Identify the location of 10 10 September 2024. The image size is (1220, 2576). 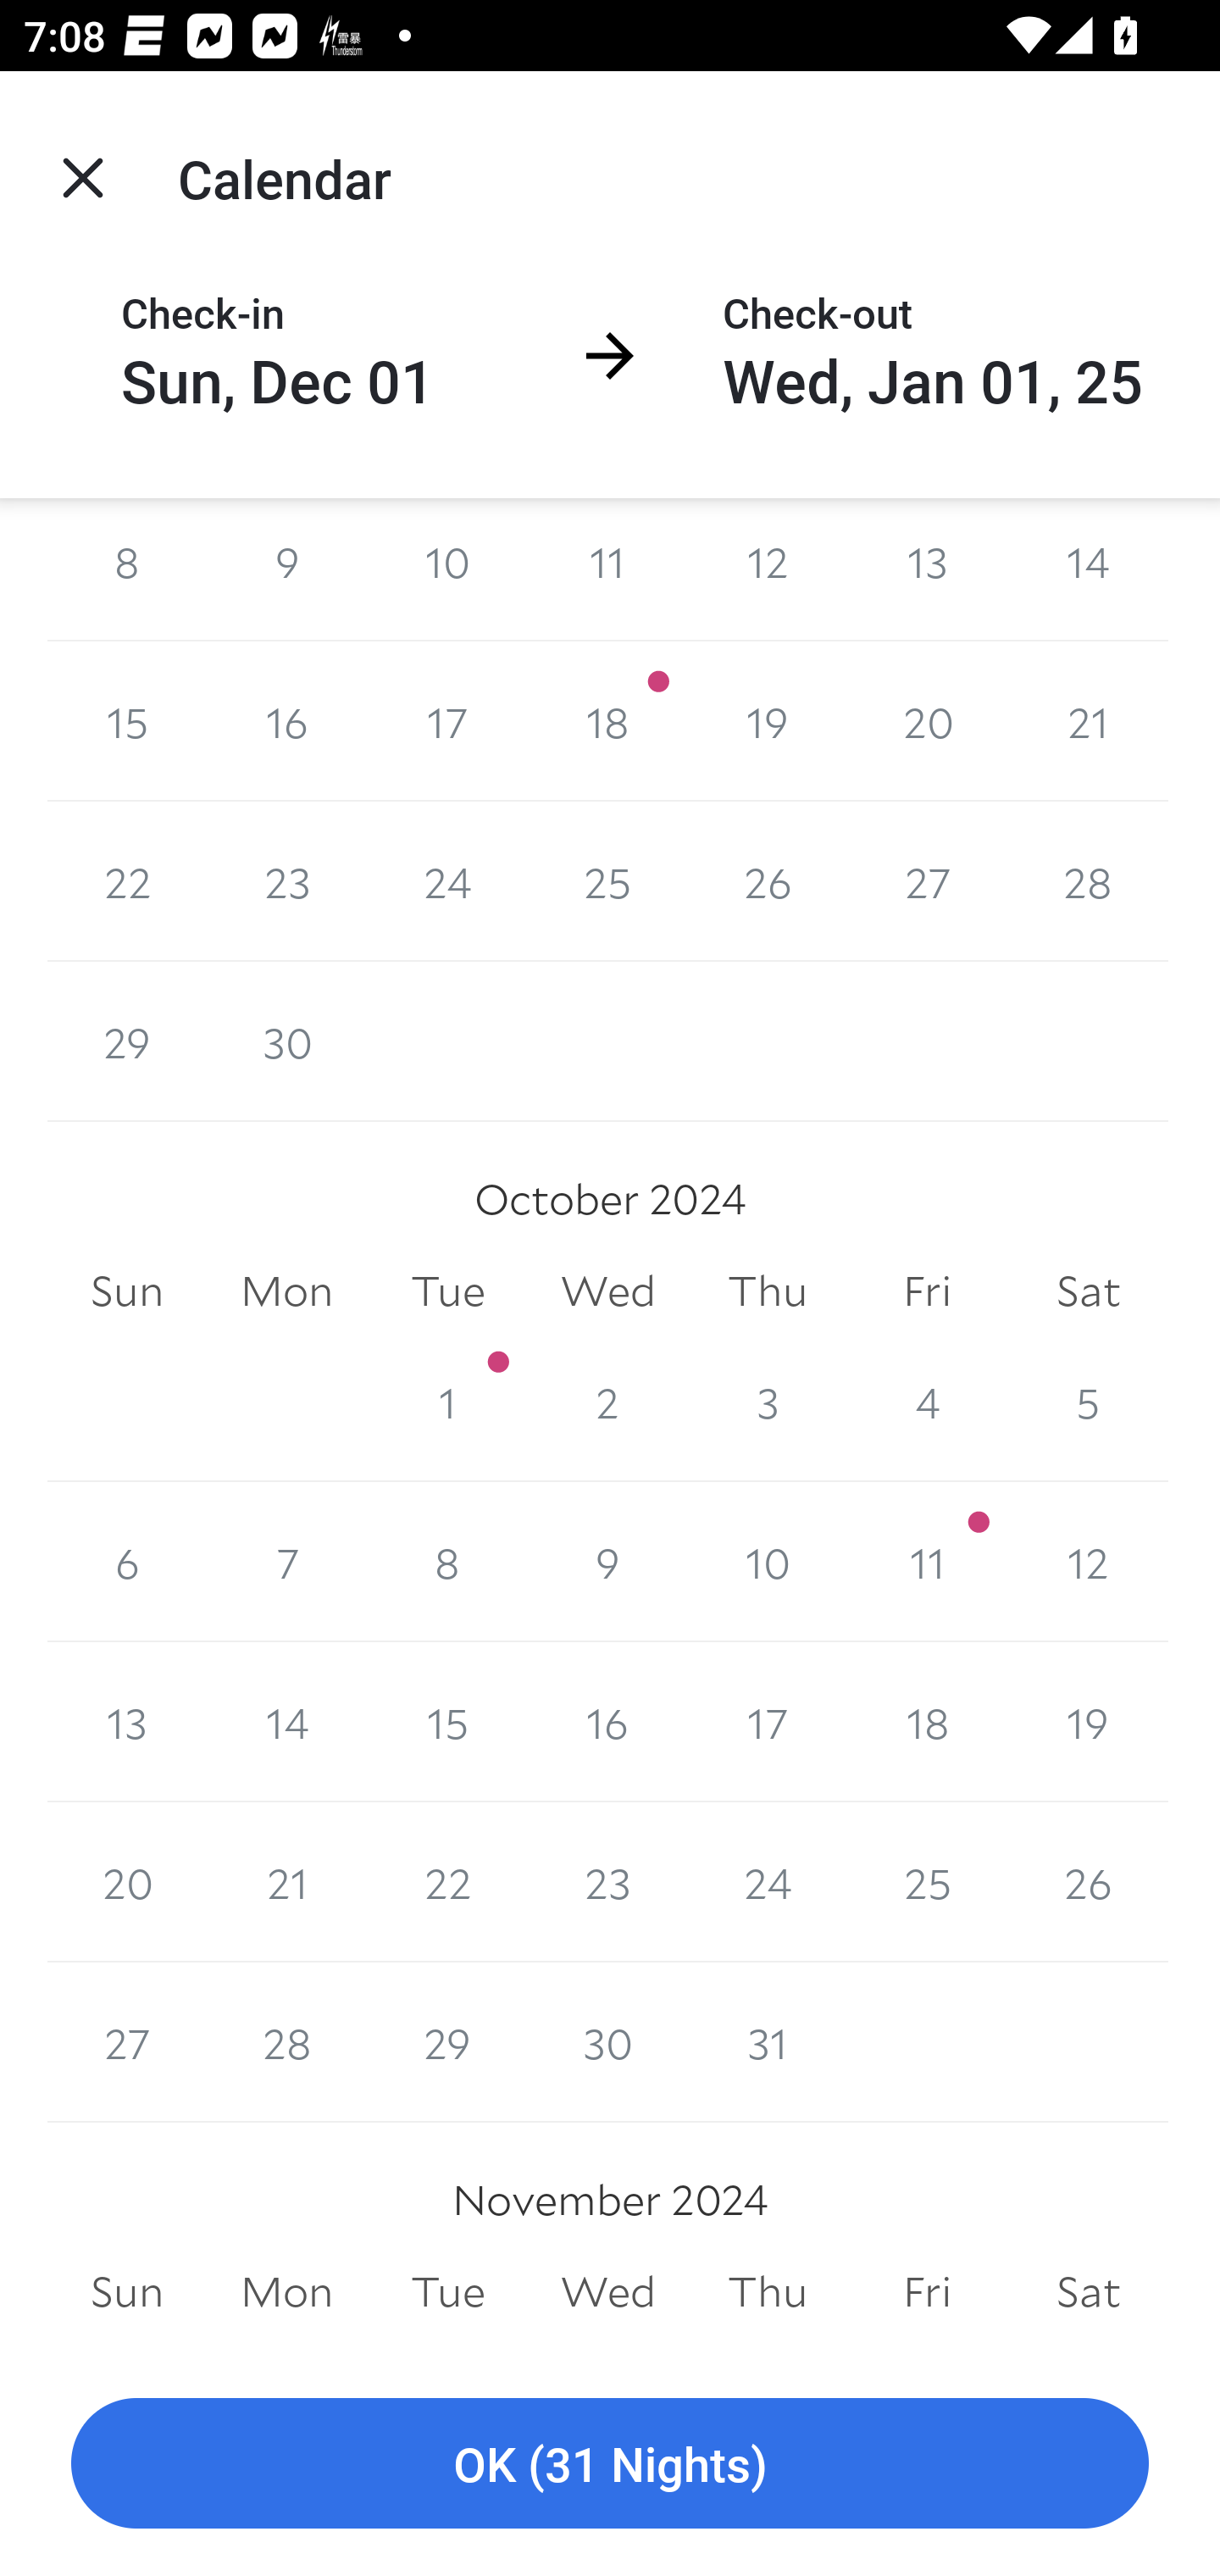
(447, 569).